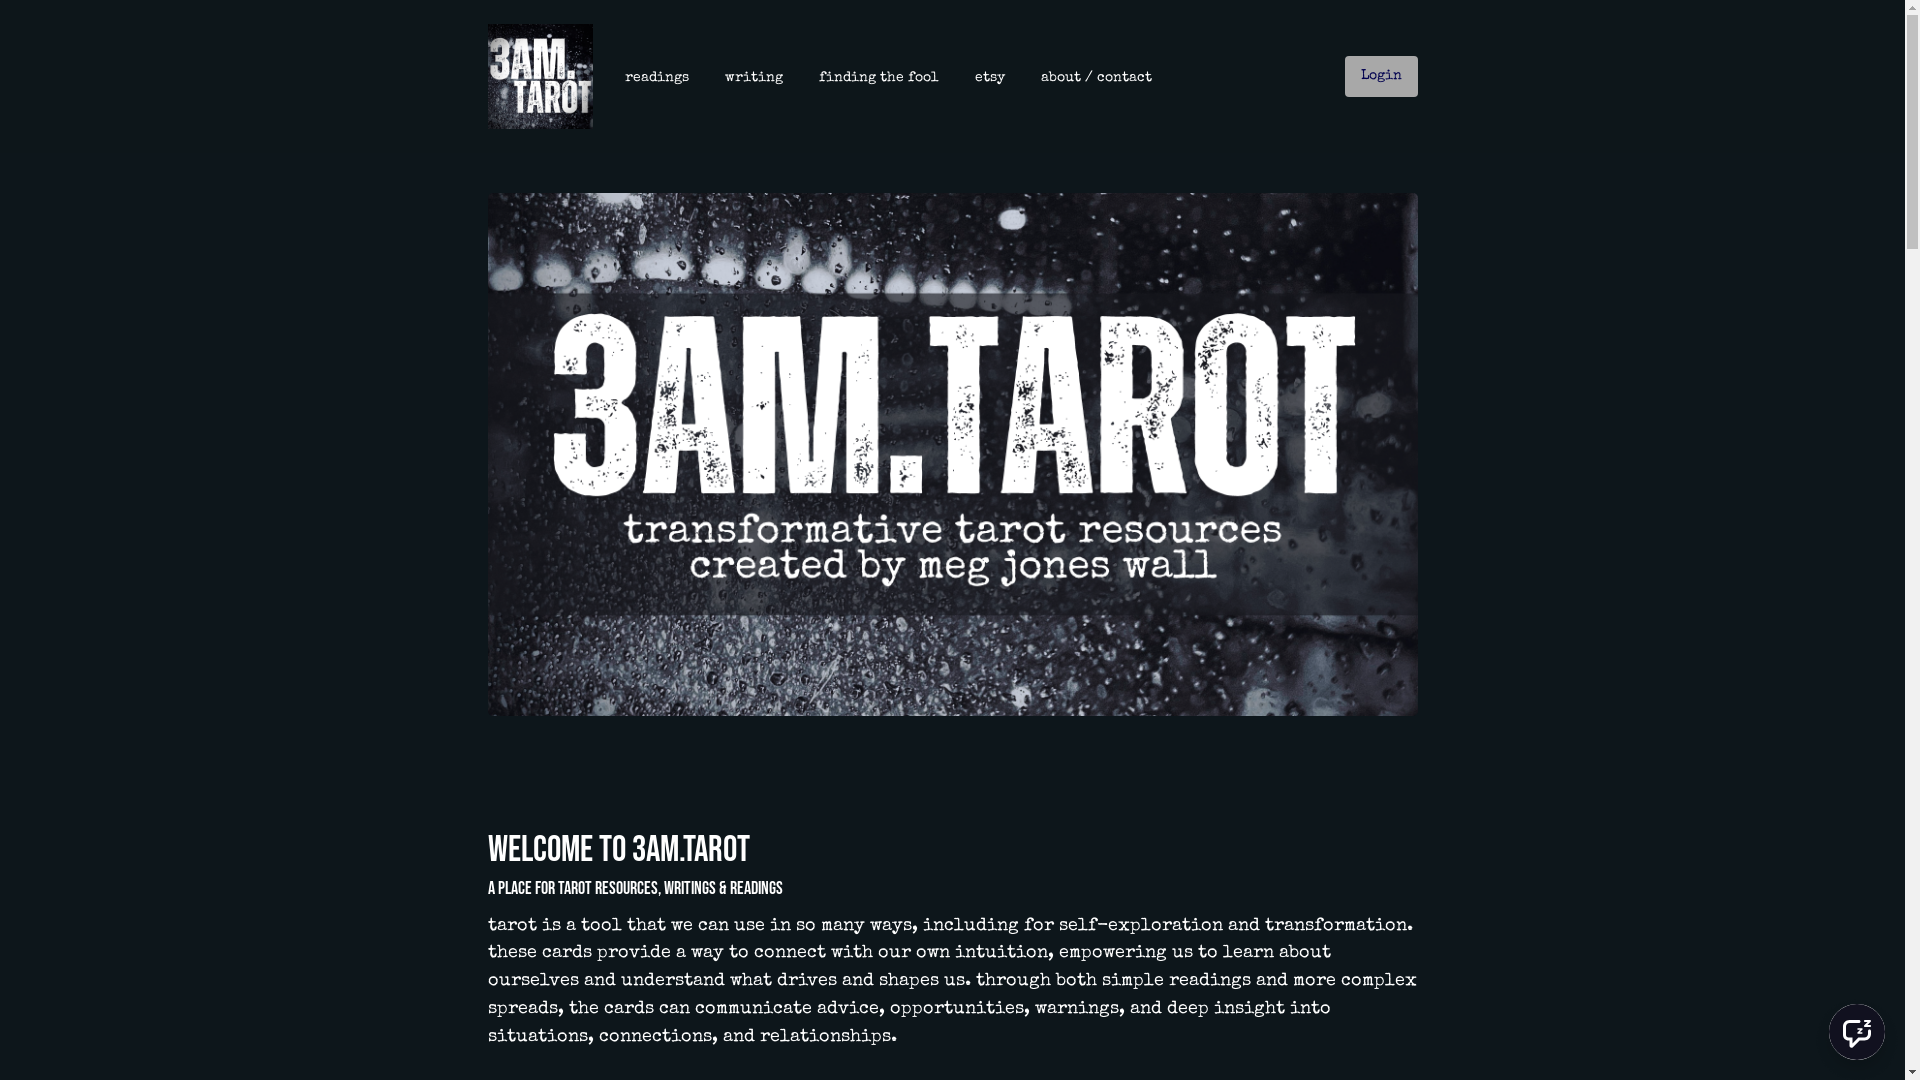 This screenshot has width=1920, height=1080. Describe the element at coordinates (989, 78) in the screenshot. I see `etsy` at that location.